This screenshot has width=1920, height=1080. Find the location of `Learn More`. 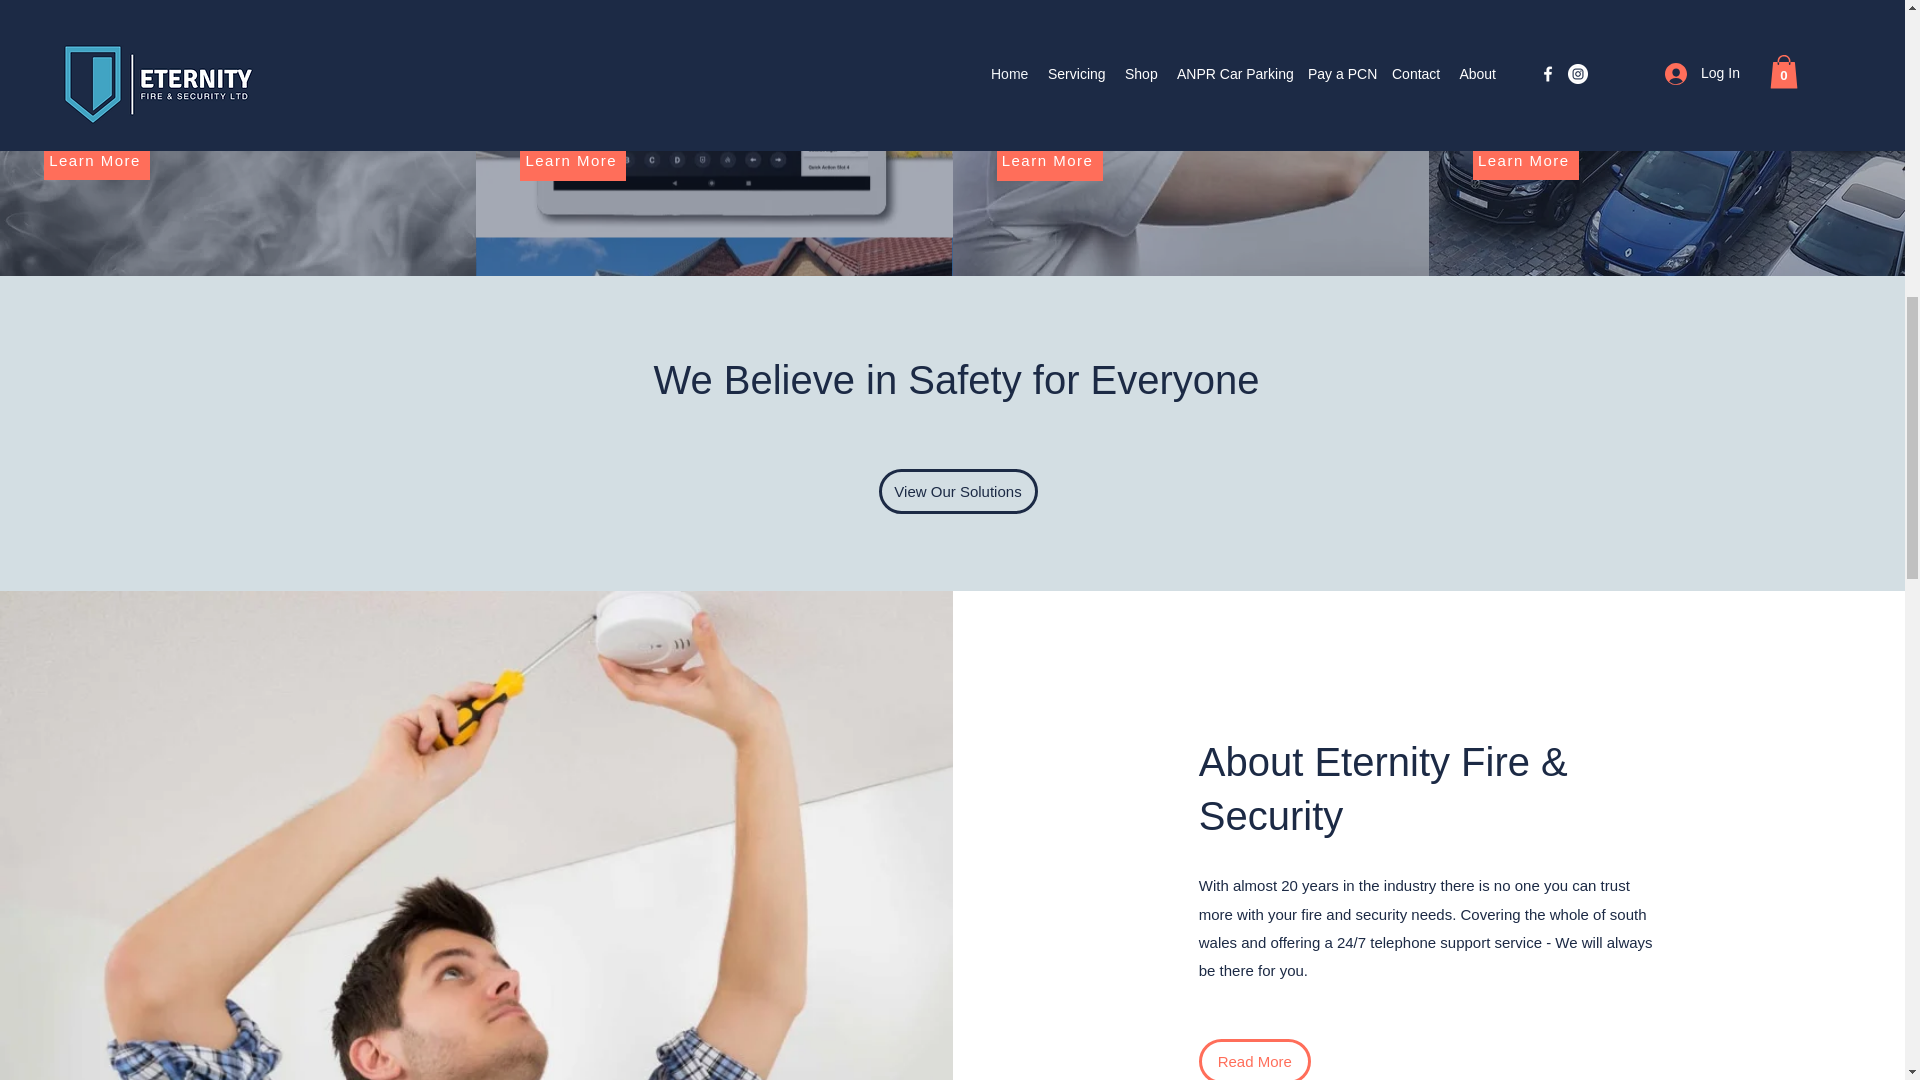

Learn More is located at coordinates (1049, 161).